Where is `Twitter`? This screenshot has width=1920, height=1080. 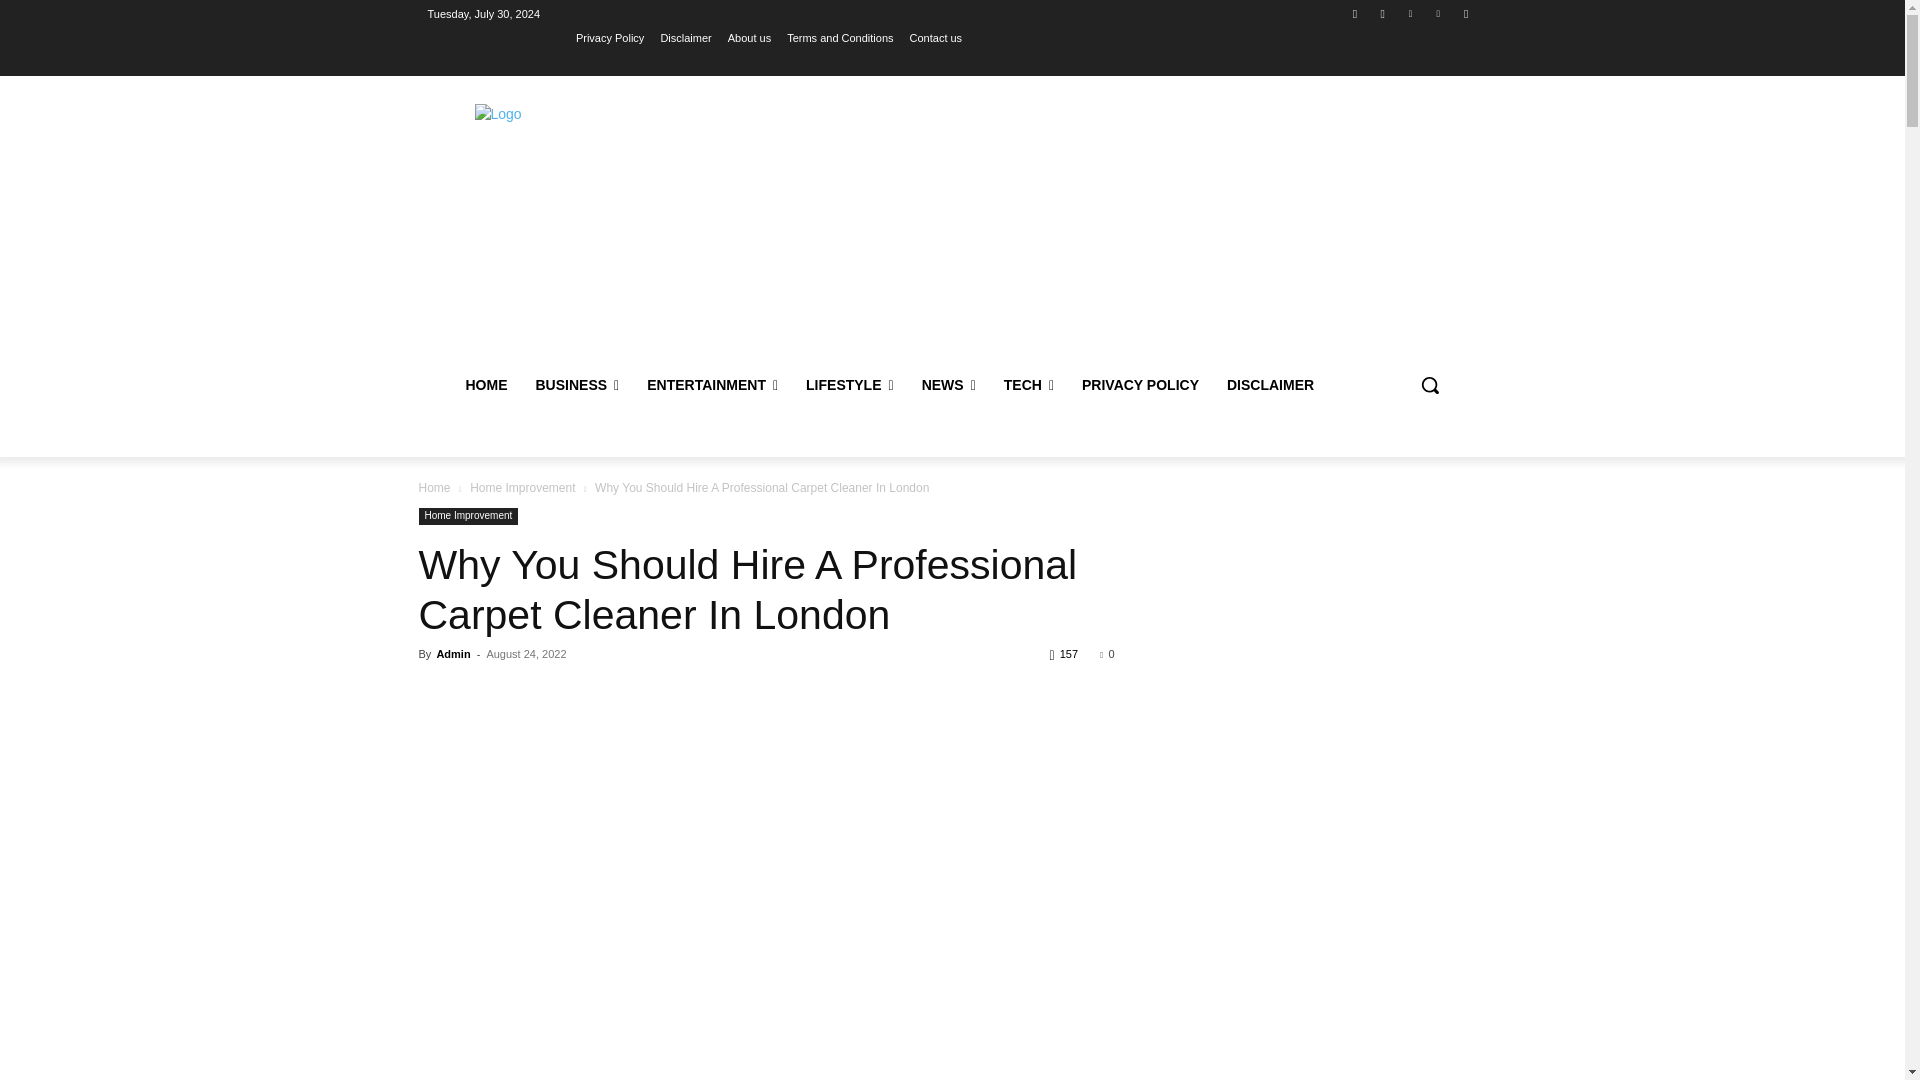 Twitter is located at coordinates (1410, 13).